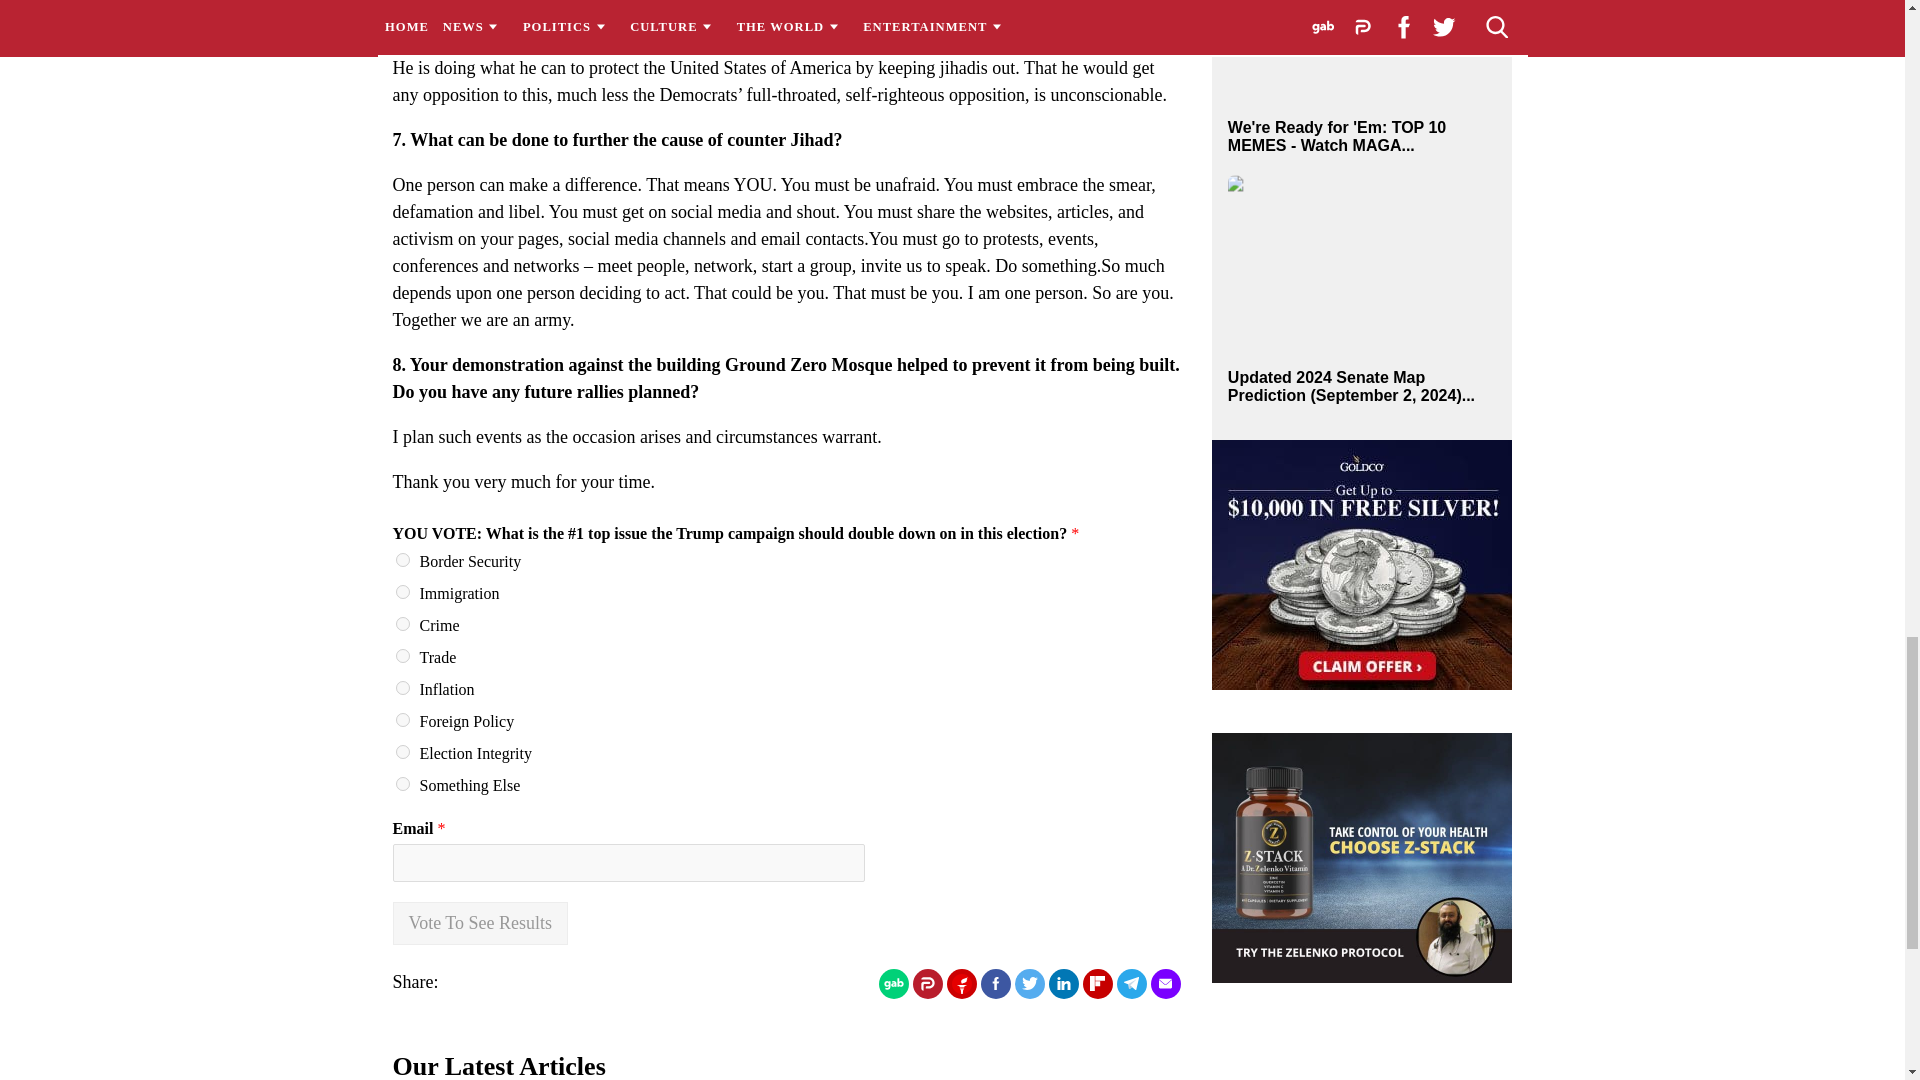 This screenshot has height=1080, width=1920. I want to click on Immigration, so click(402, 592).